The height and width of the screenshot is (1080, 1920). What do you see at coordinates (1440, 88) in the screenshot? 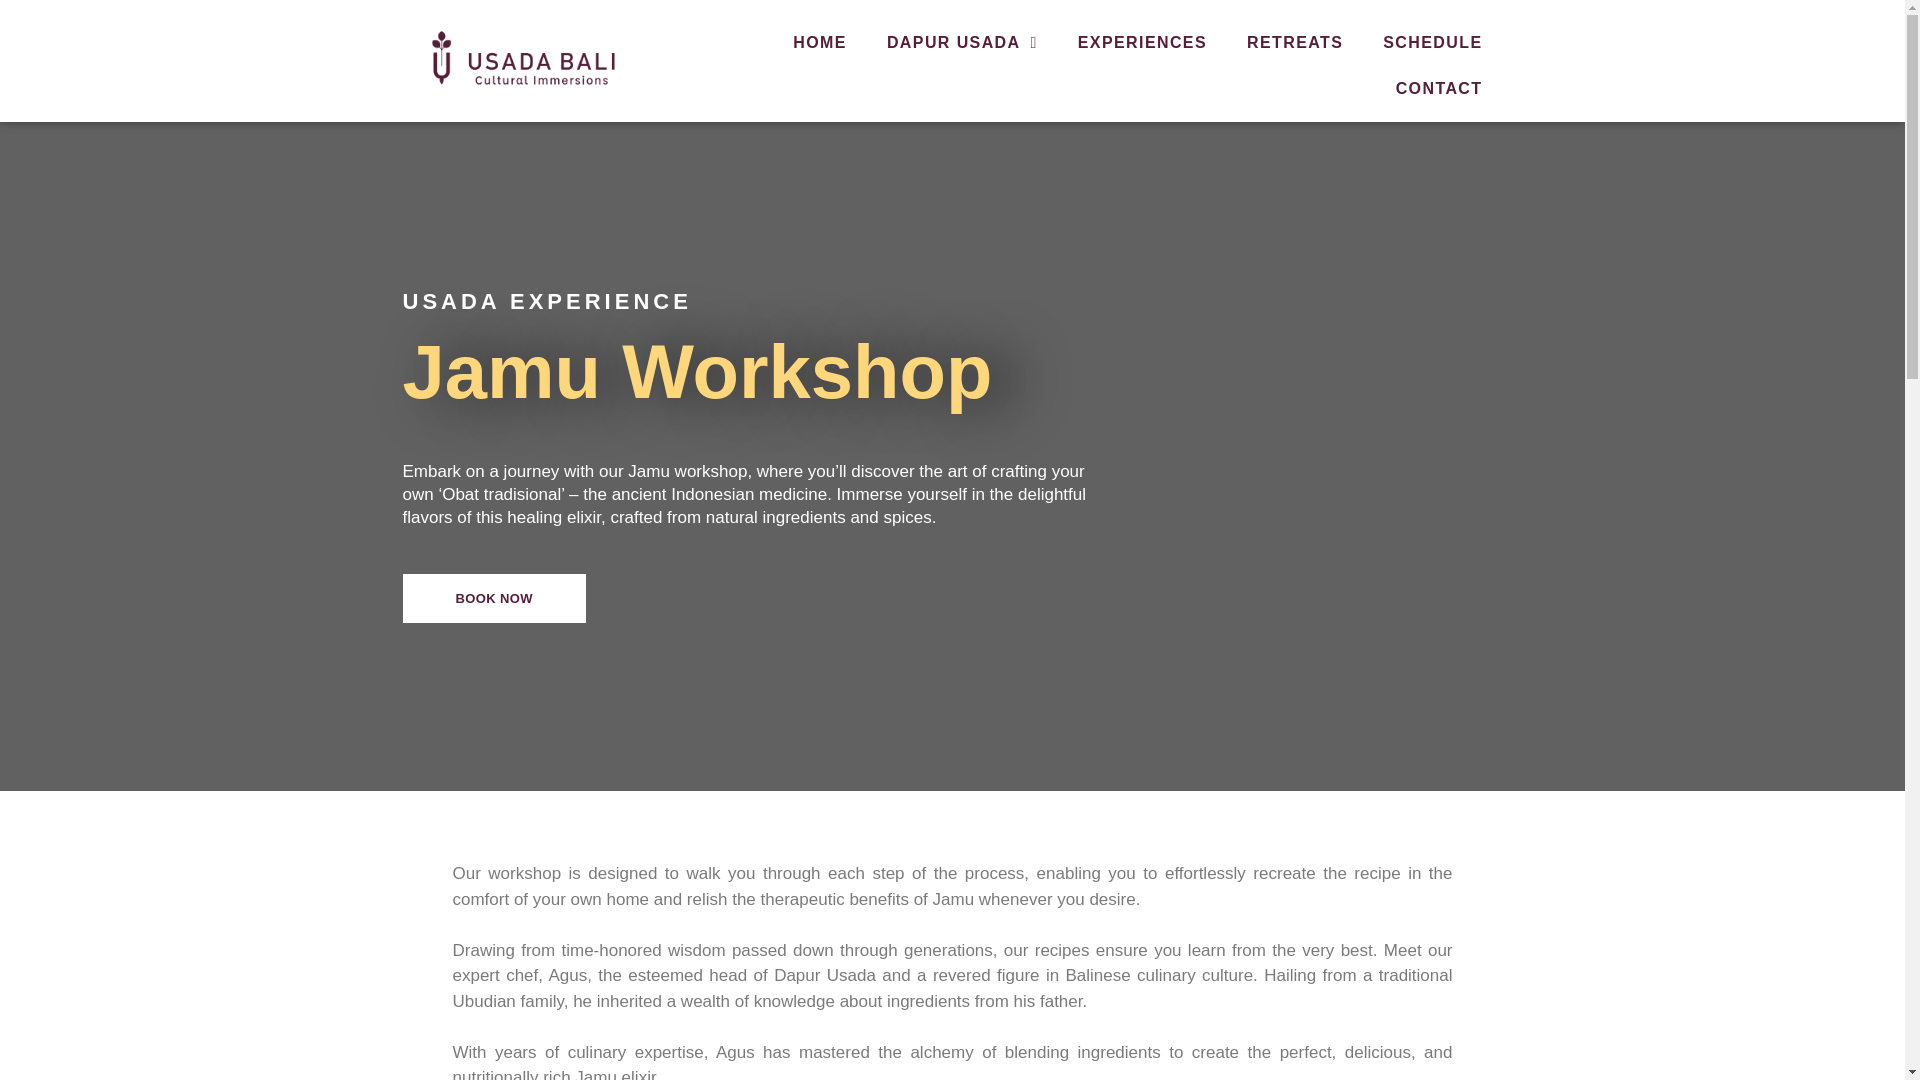
I see `CONTACT` at bounding box center [1440, 88].